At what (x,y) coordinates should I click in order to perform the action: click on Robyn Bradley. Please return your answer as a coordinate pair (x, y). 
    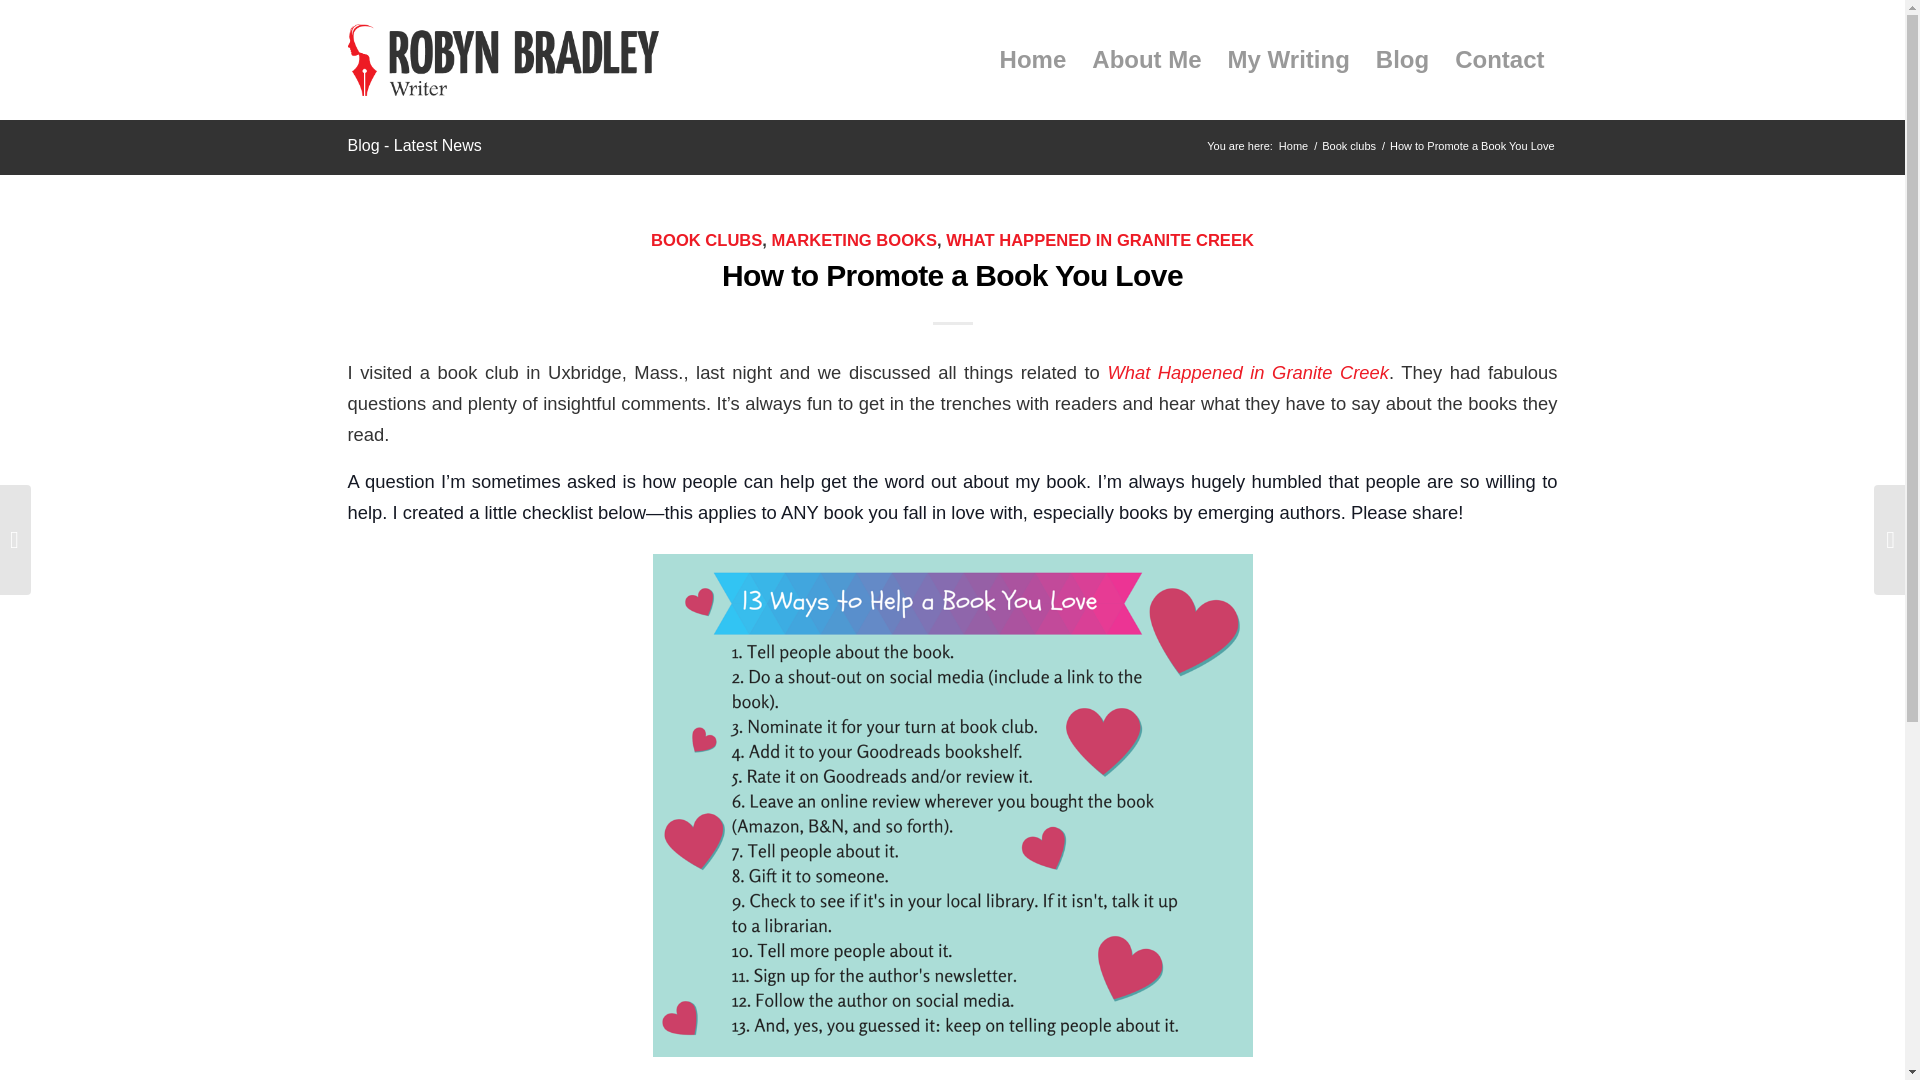
    Looking at the image, I should click on (504, 60).